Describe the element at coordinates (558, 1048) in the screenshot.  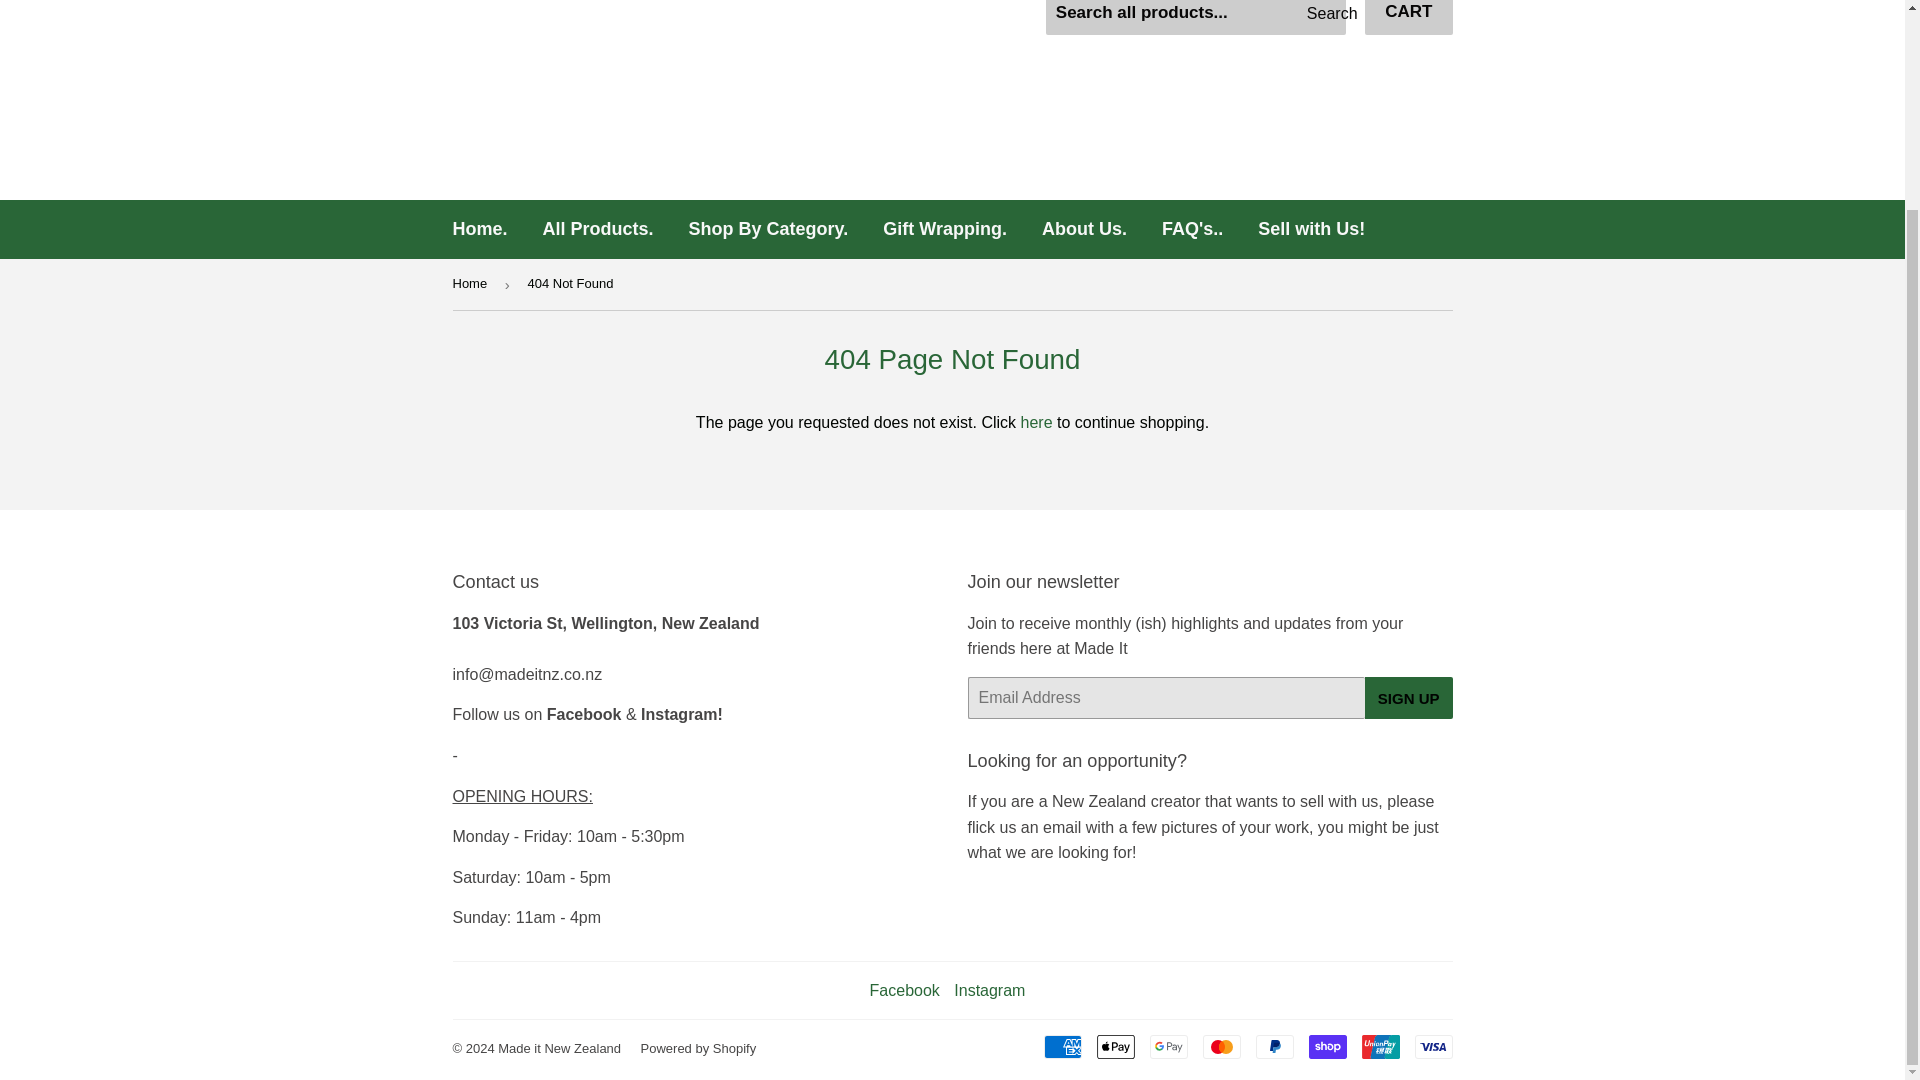
I see `Made it New Zealand` at that location.